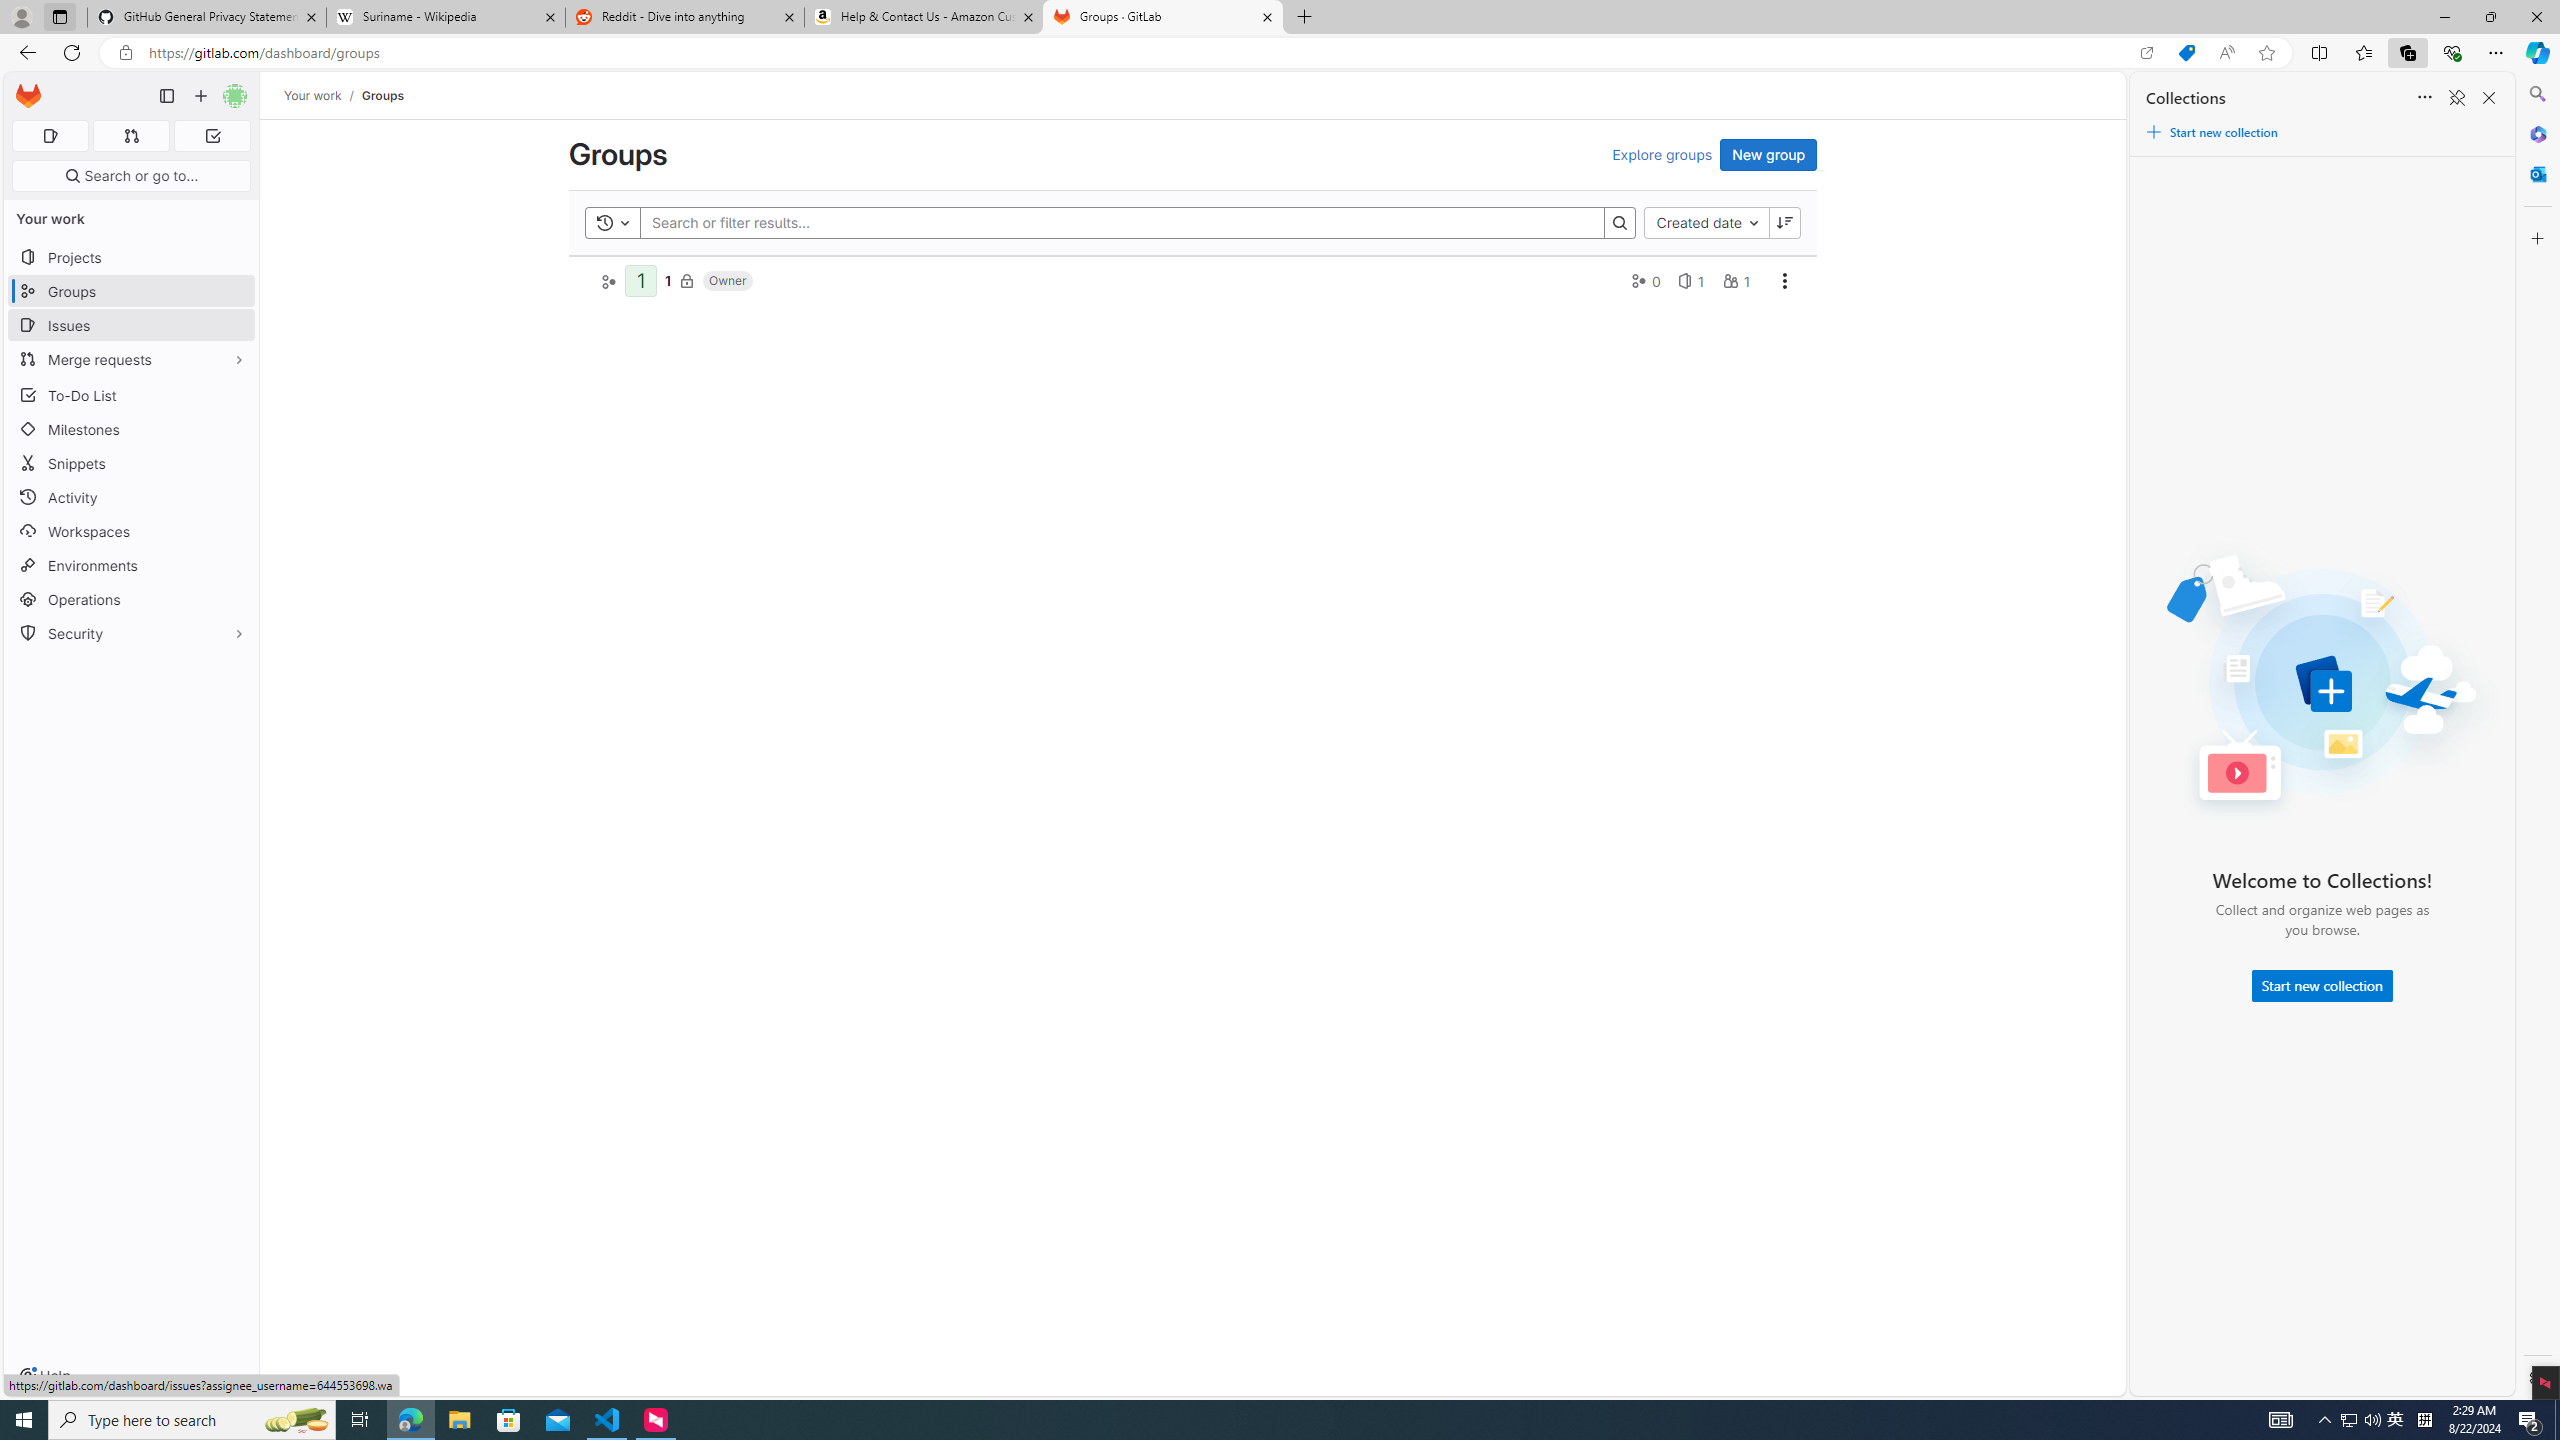 This screenshot has width=2560, height=1440. Describe the element at coordinates (1785, 280) in the screenshot. I see `AutomationID: dropdown-toggle-btn-41` at that location.